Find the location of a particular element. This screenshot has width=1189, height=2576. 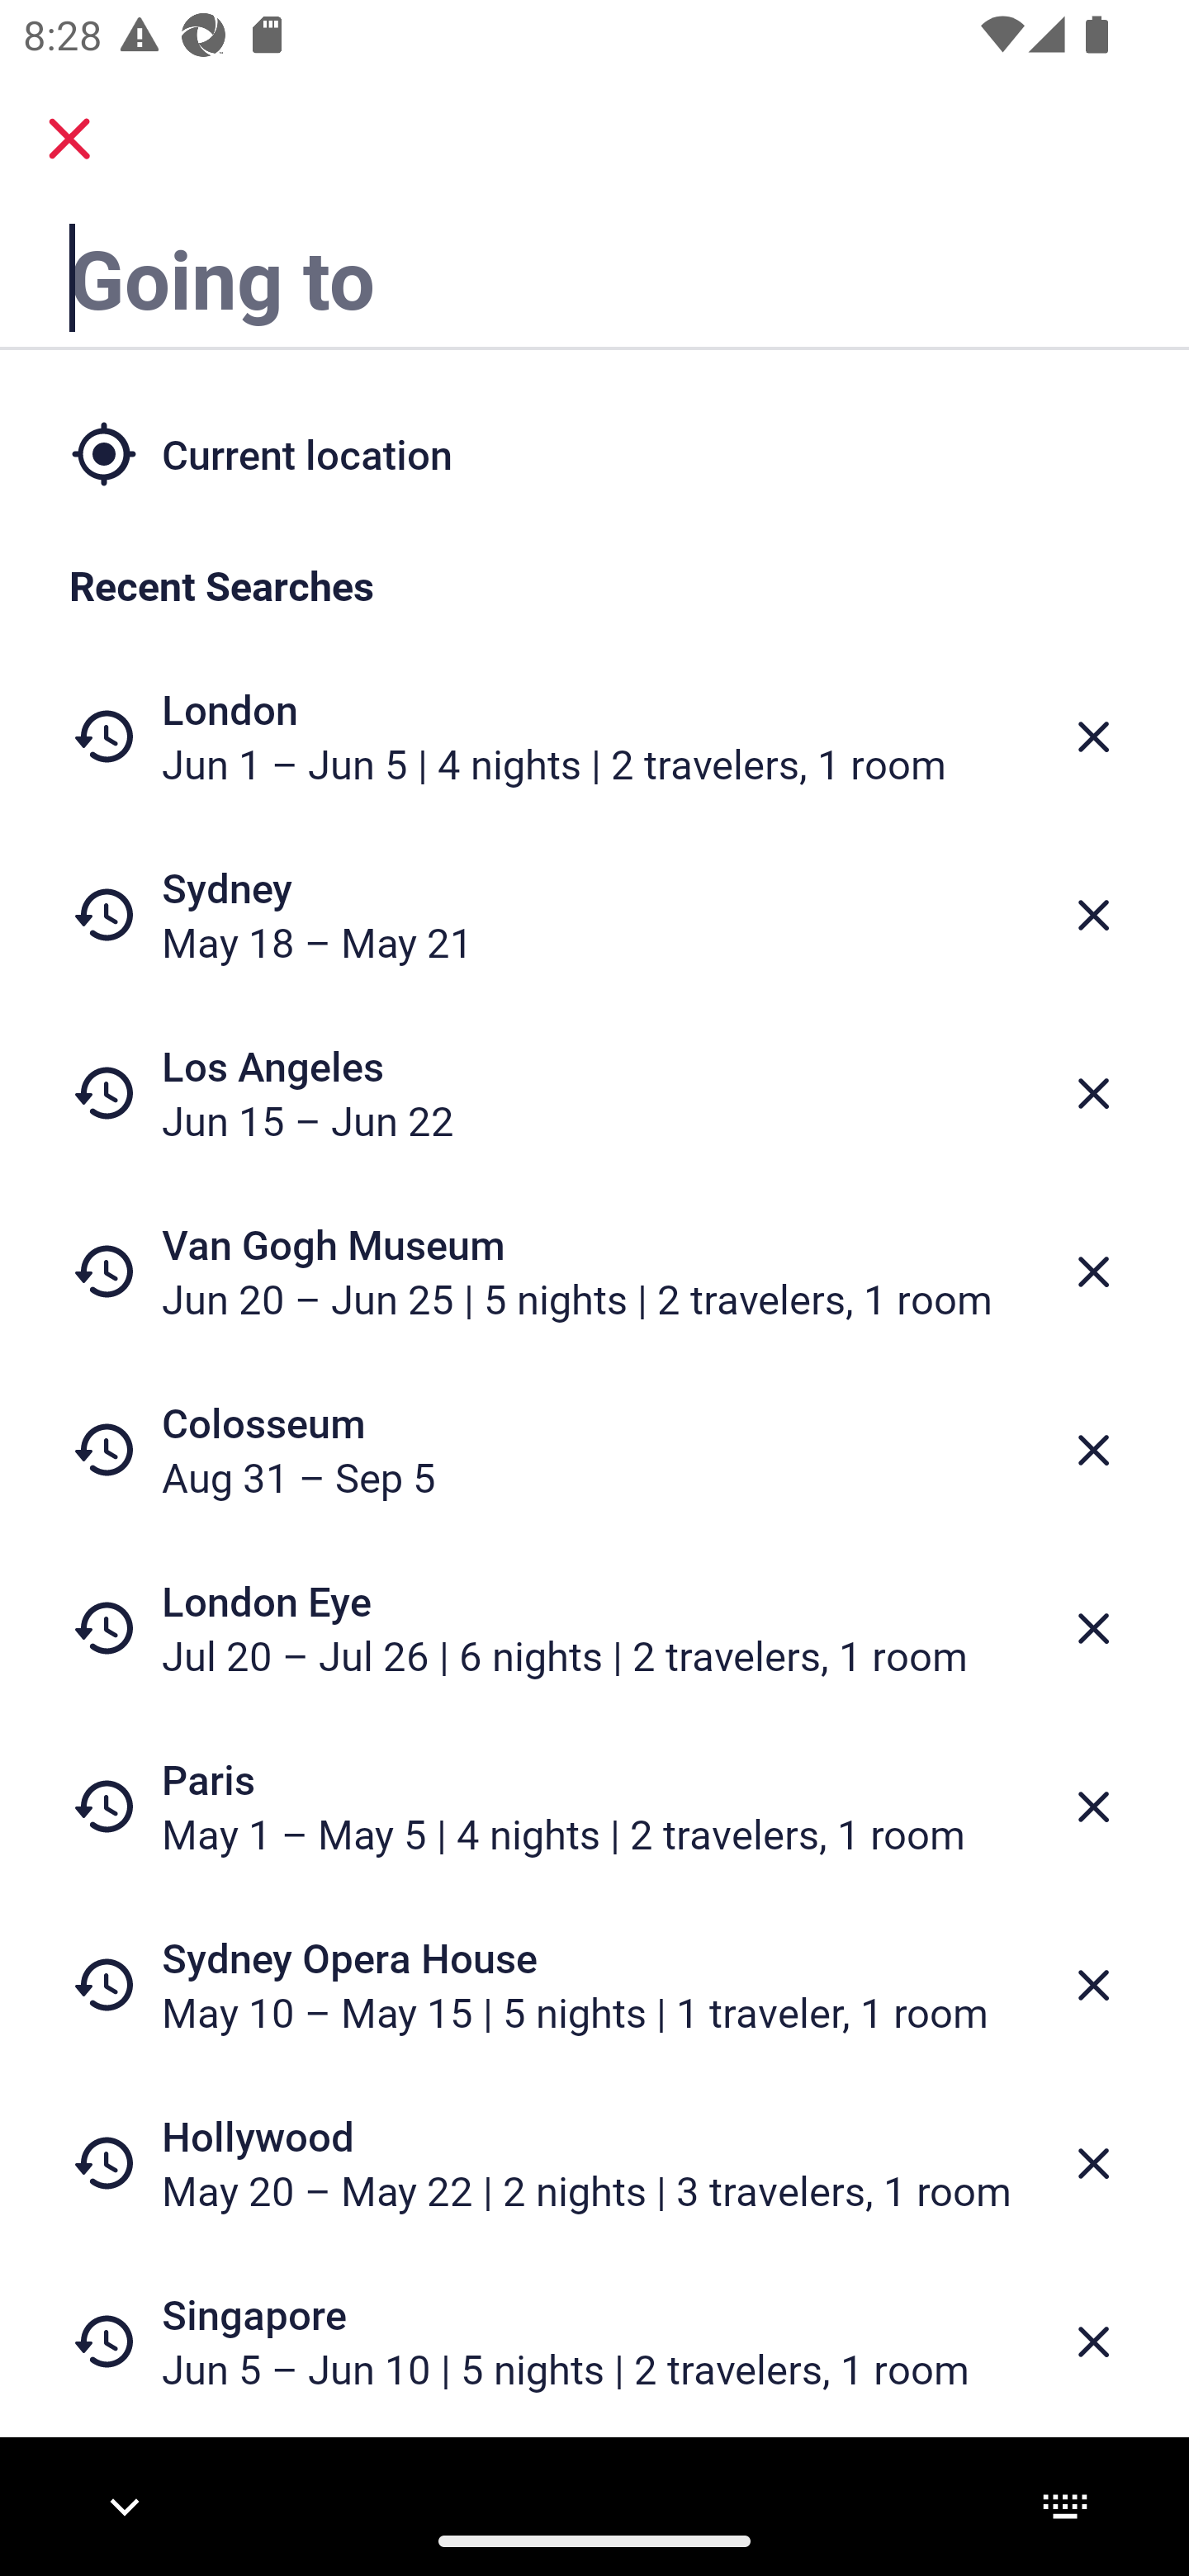

Current location is located at coordinates (594, 452).